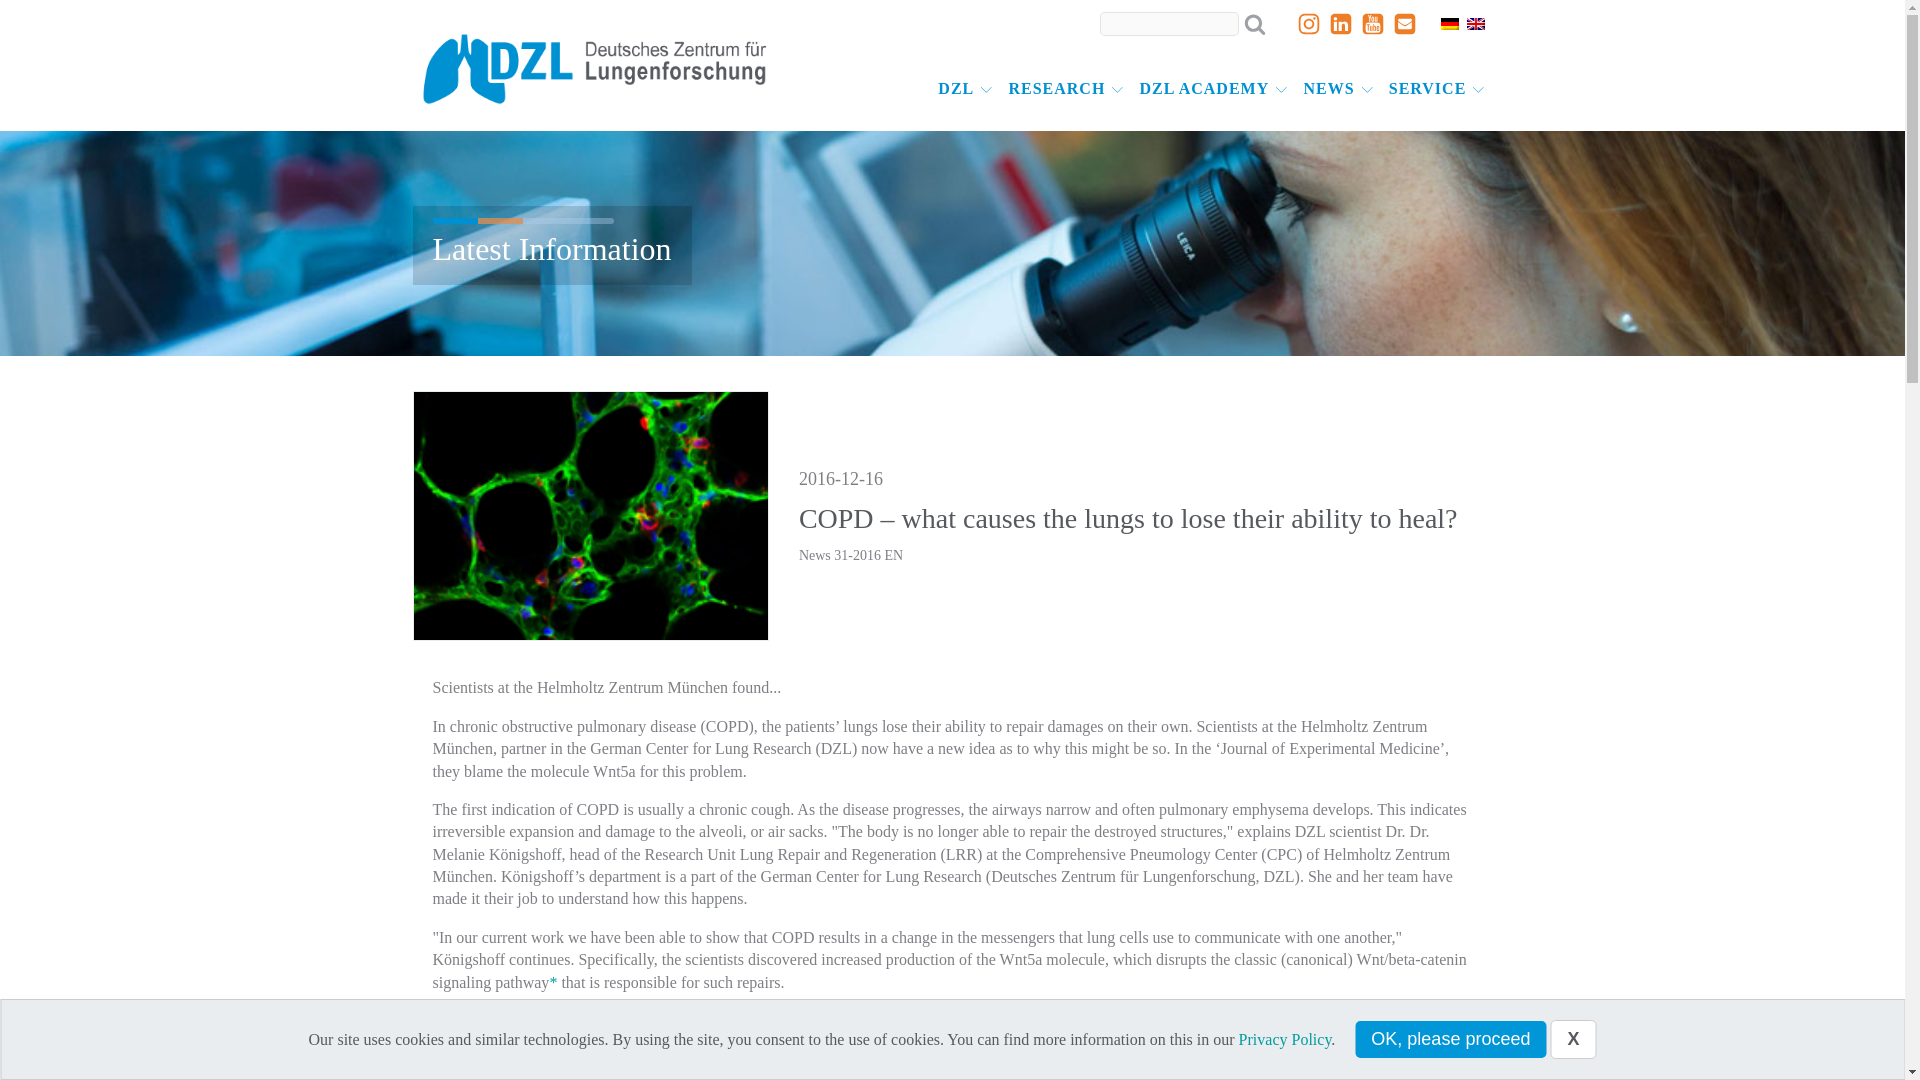 This screenshot has height=1080, width=1920. Describe the element at coordinates (964, 89) in the screenshot. I see `DZL` at that location.